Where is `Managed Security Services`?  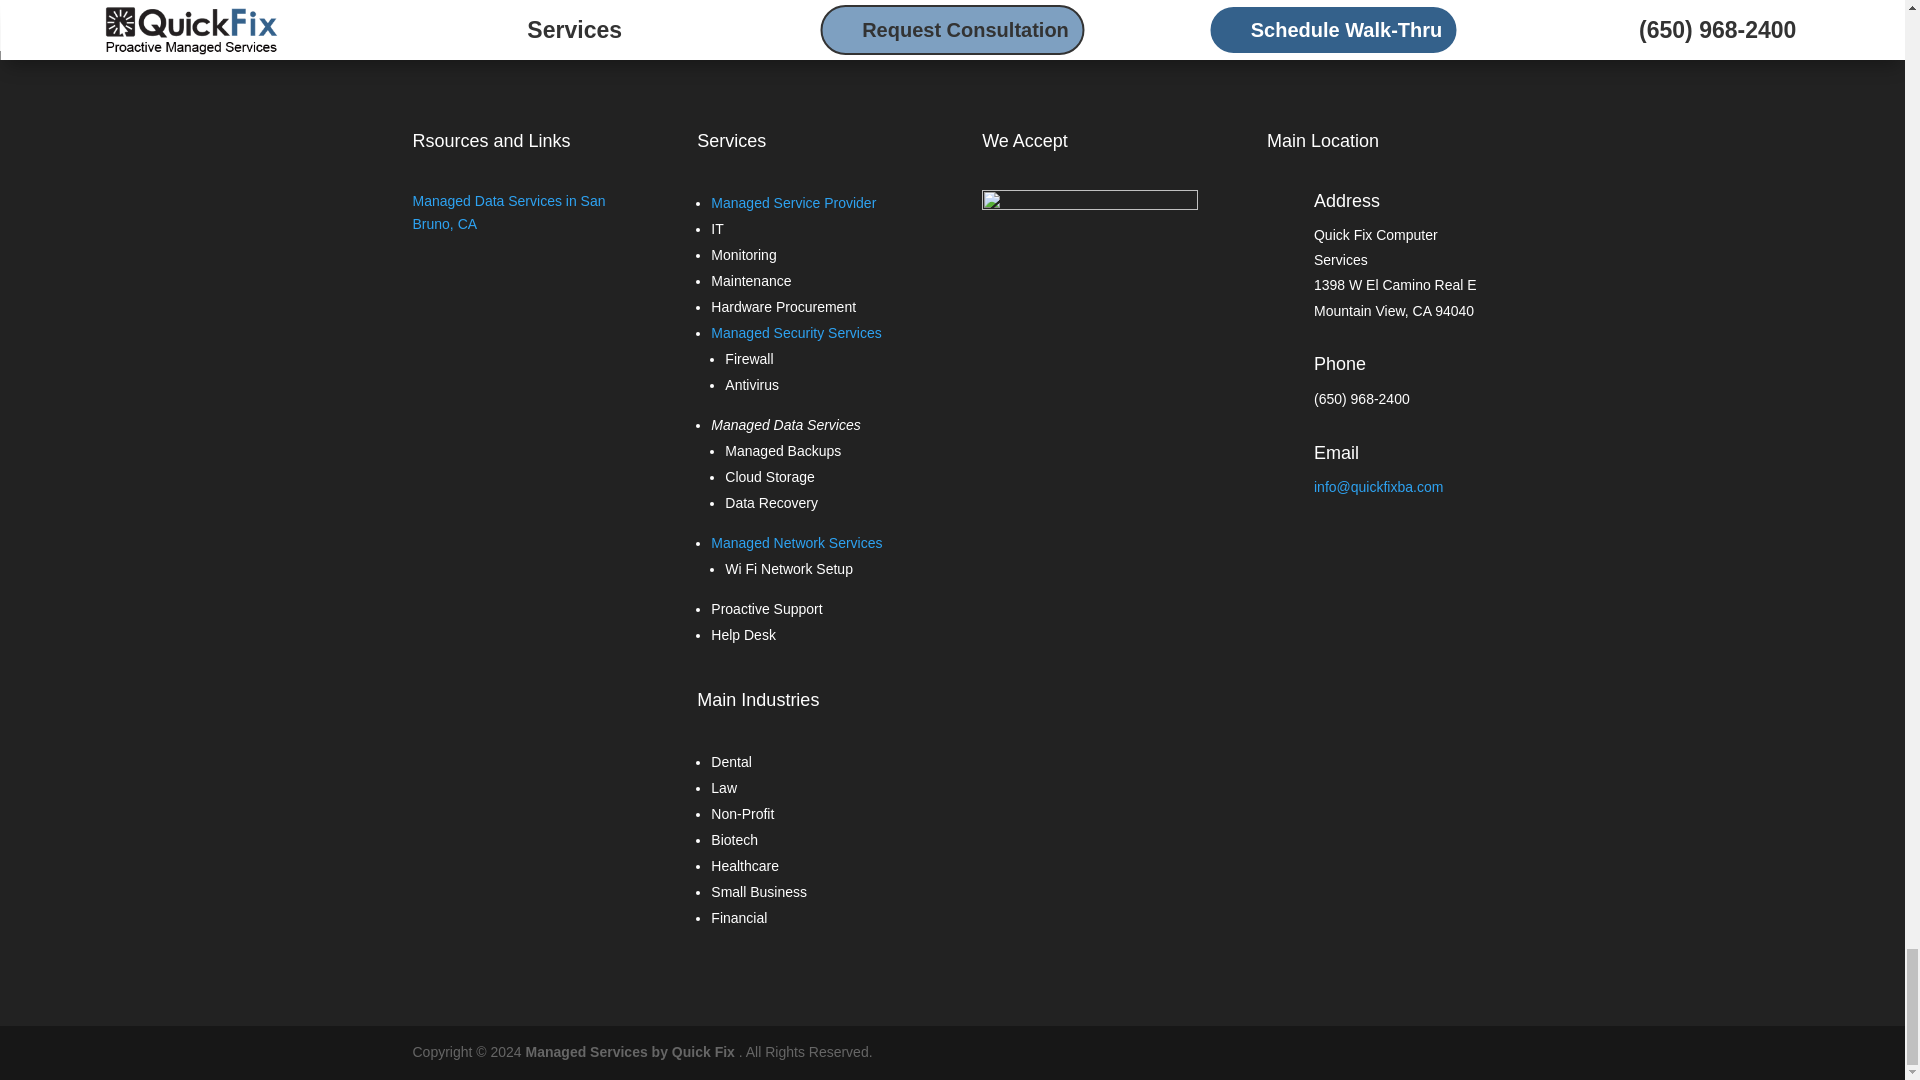
Managed Security Services is located at coordinates (796, 333).